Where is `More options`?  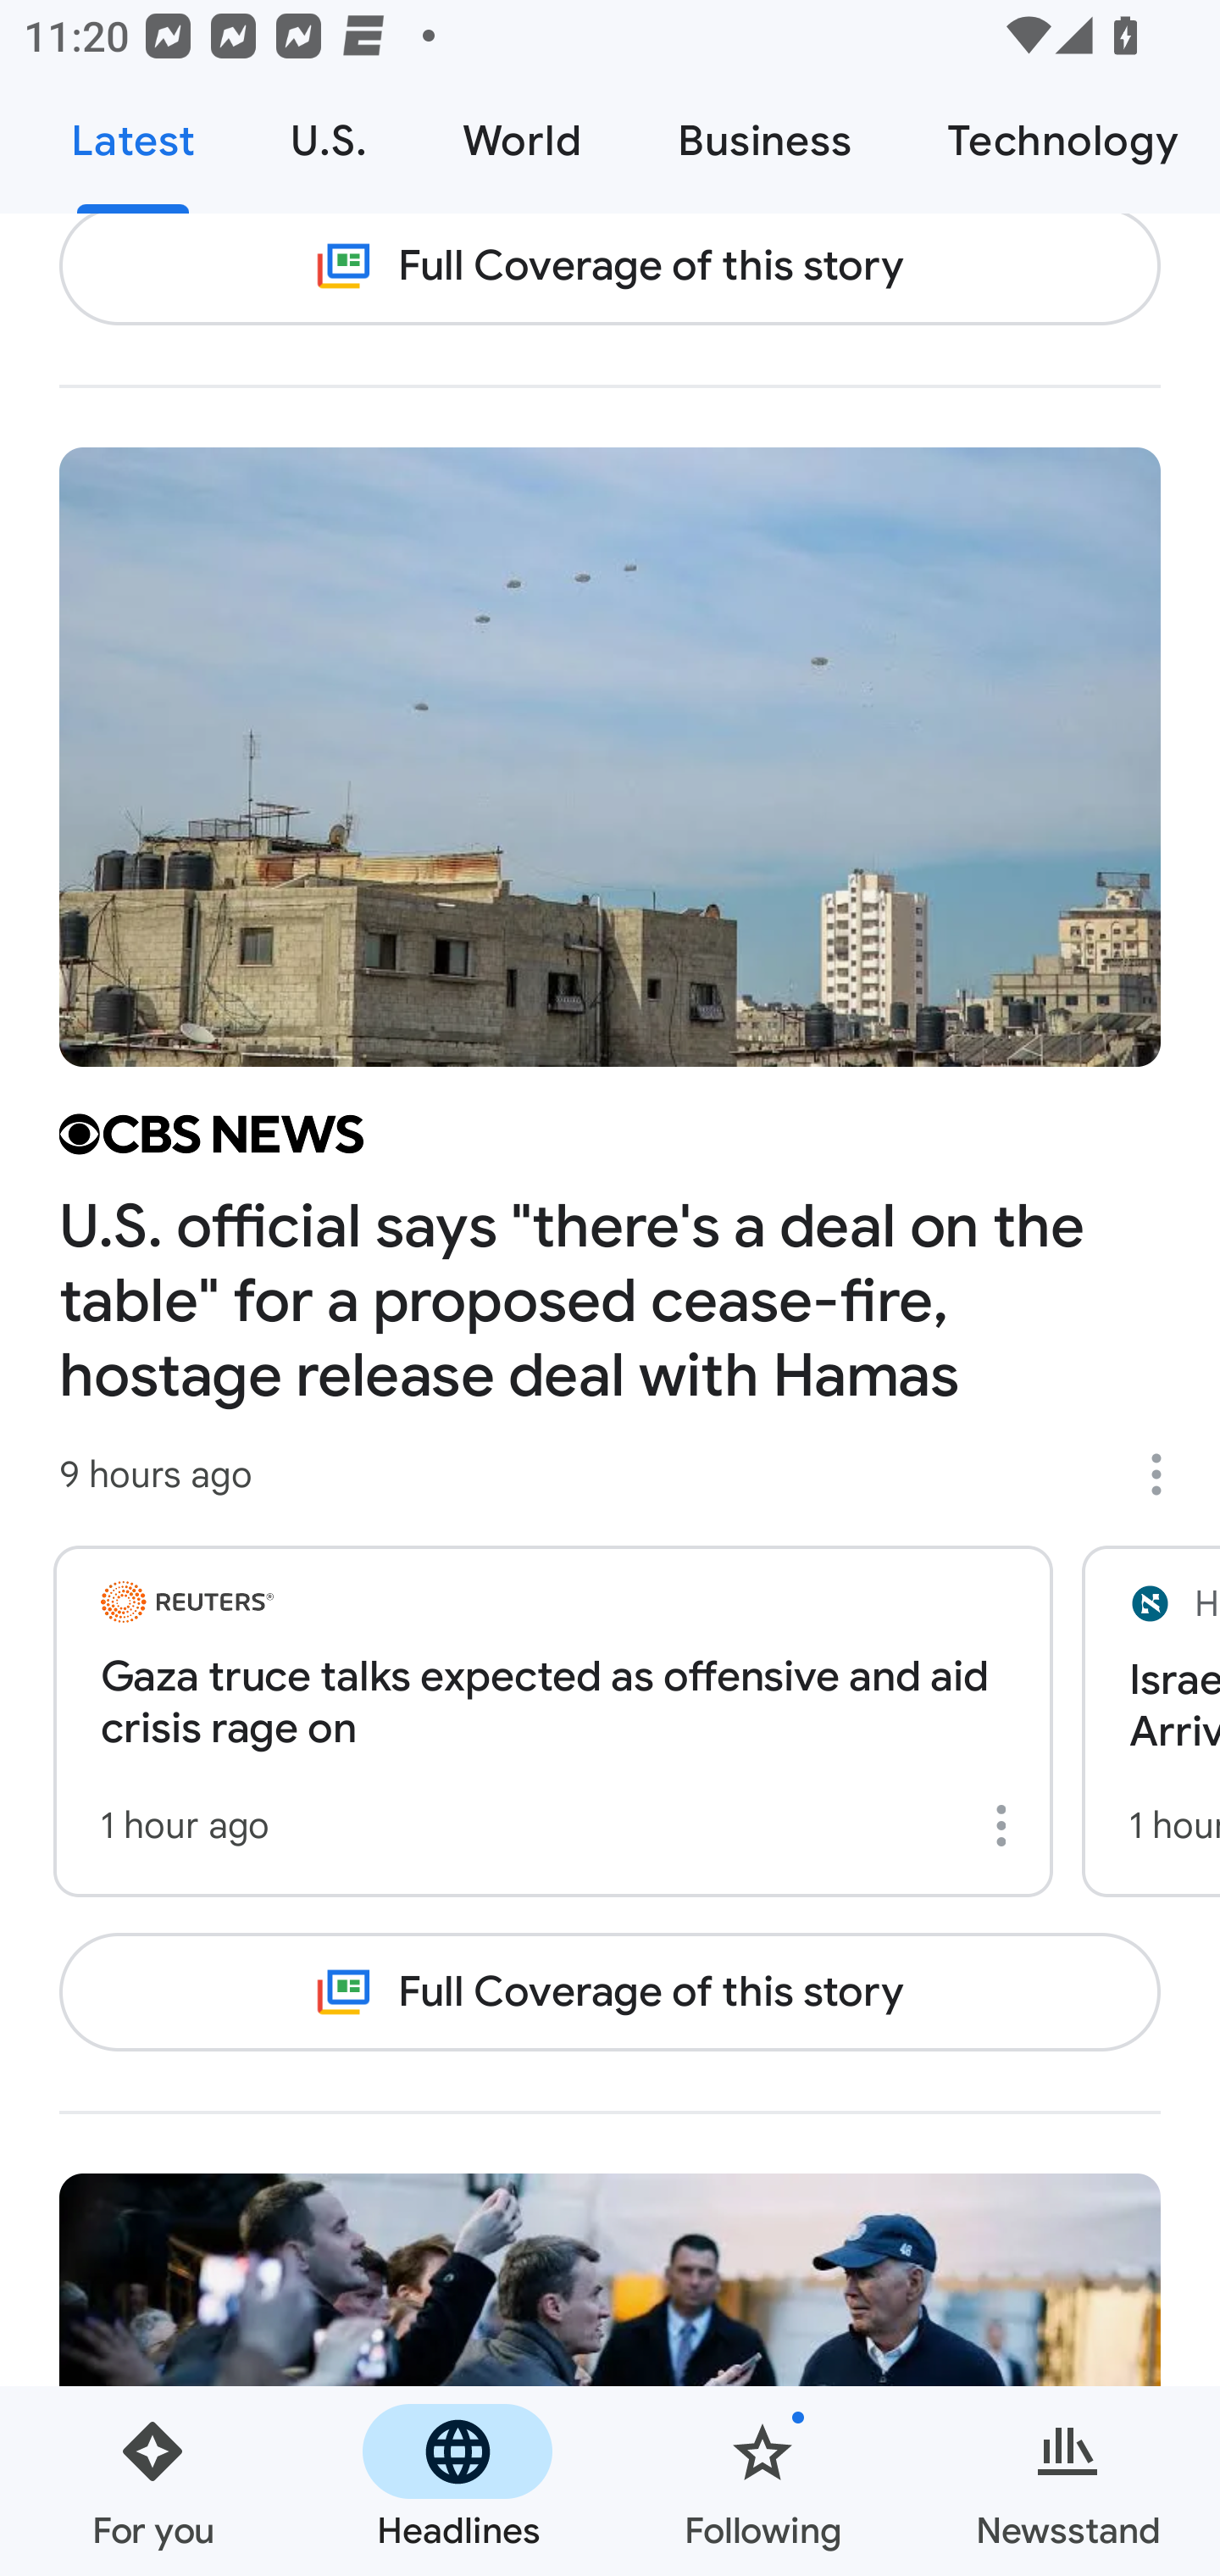
More options is located at coordinates (1006, 1825).